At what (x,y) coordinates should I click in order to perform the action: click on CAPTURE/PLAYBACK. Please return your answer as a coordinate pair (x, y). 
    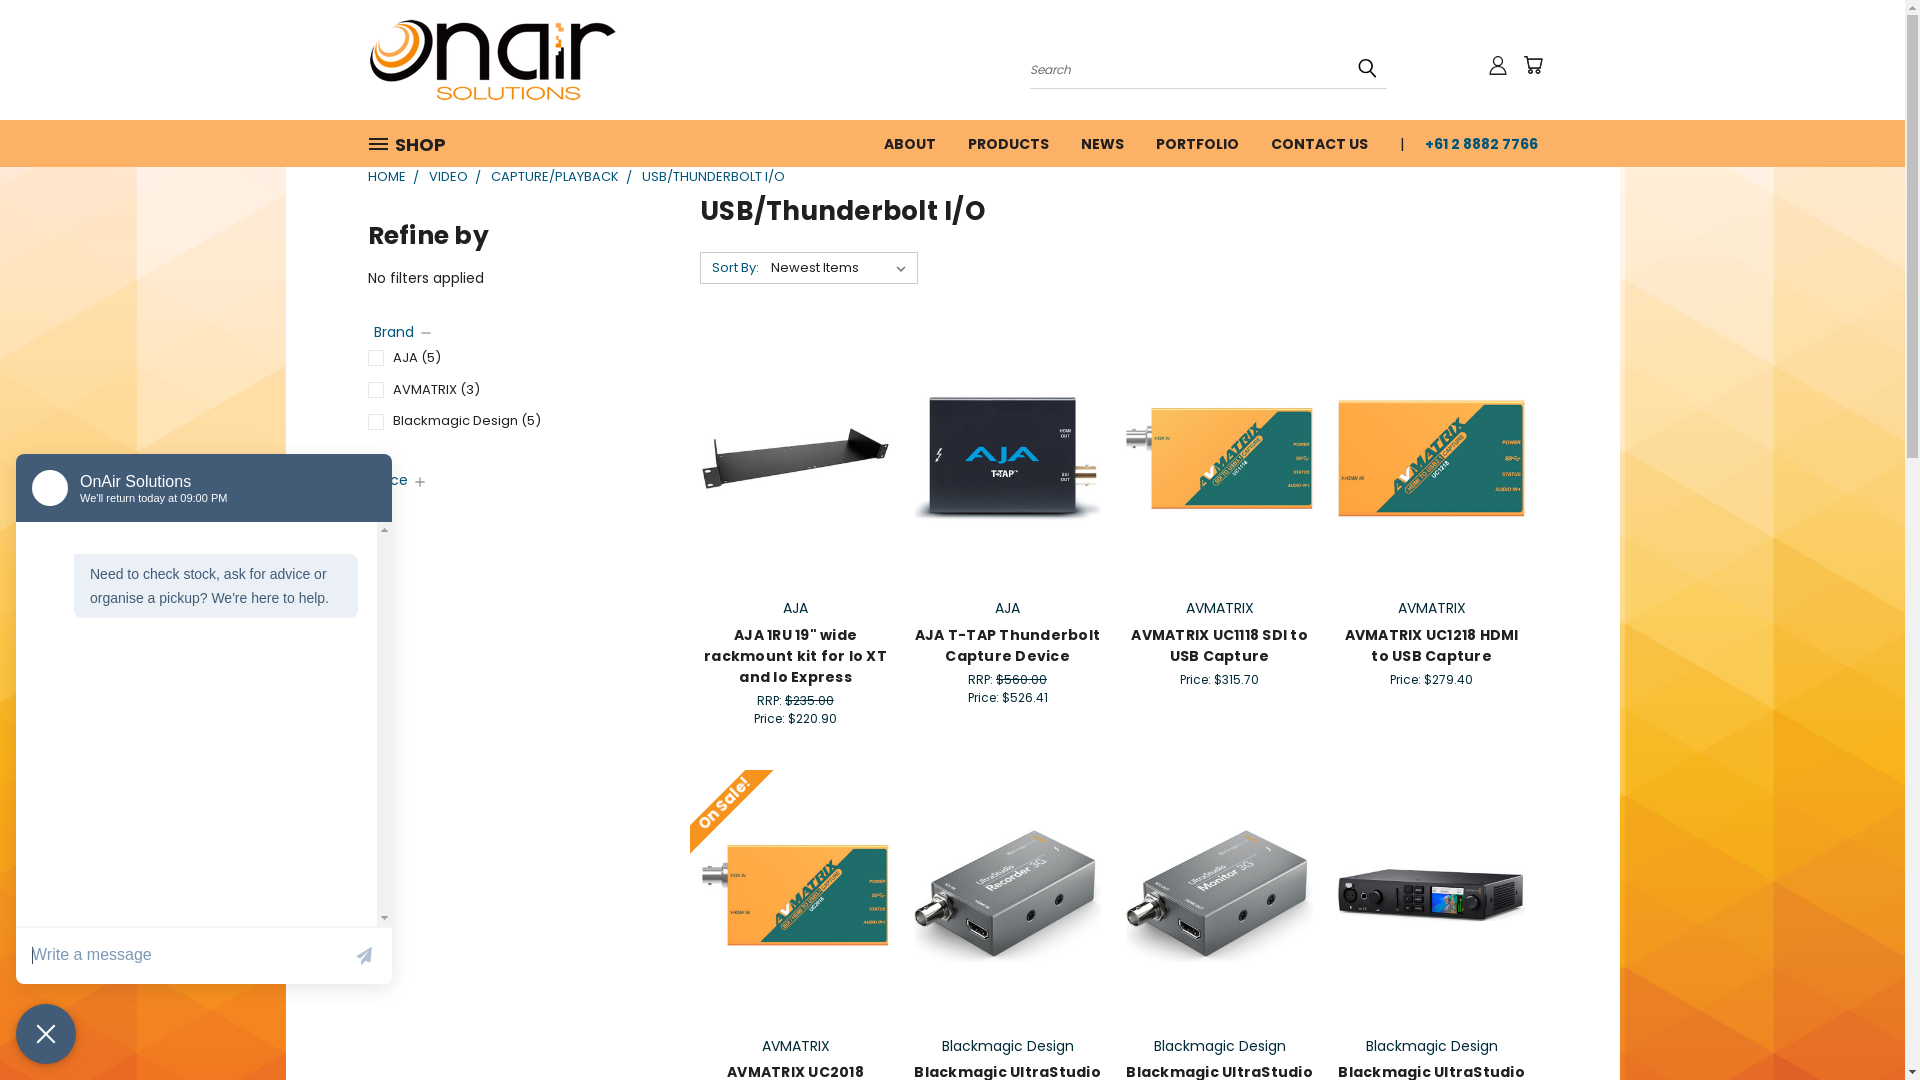
    Looking at the image, I should click on (554, 176).